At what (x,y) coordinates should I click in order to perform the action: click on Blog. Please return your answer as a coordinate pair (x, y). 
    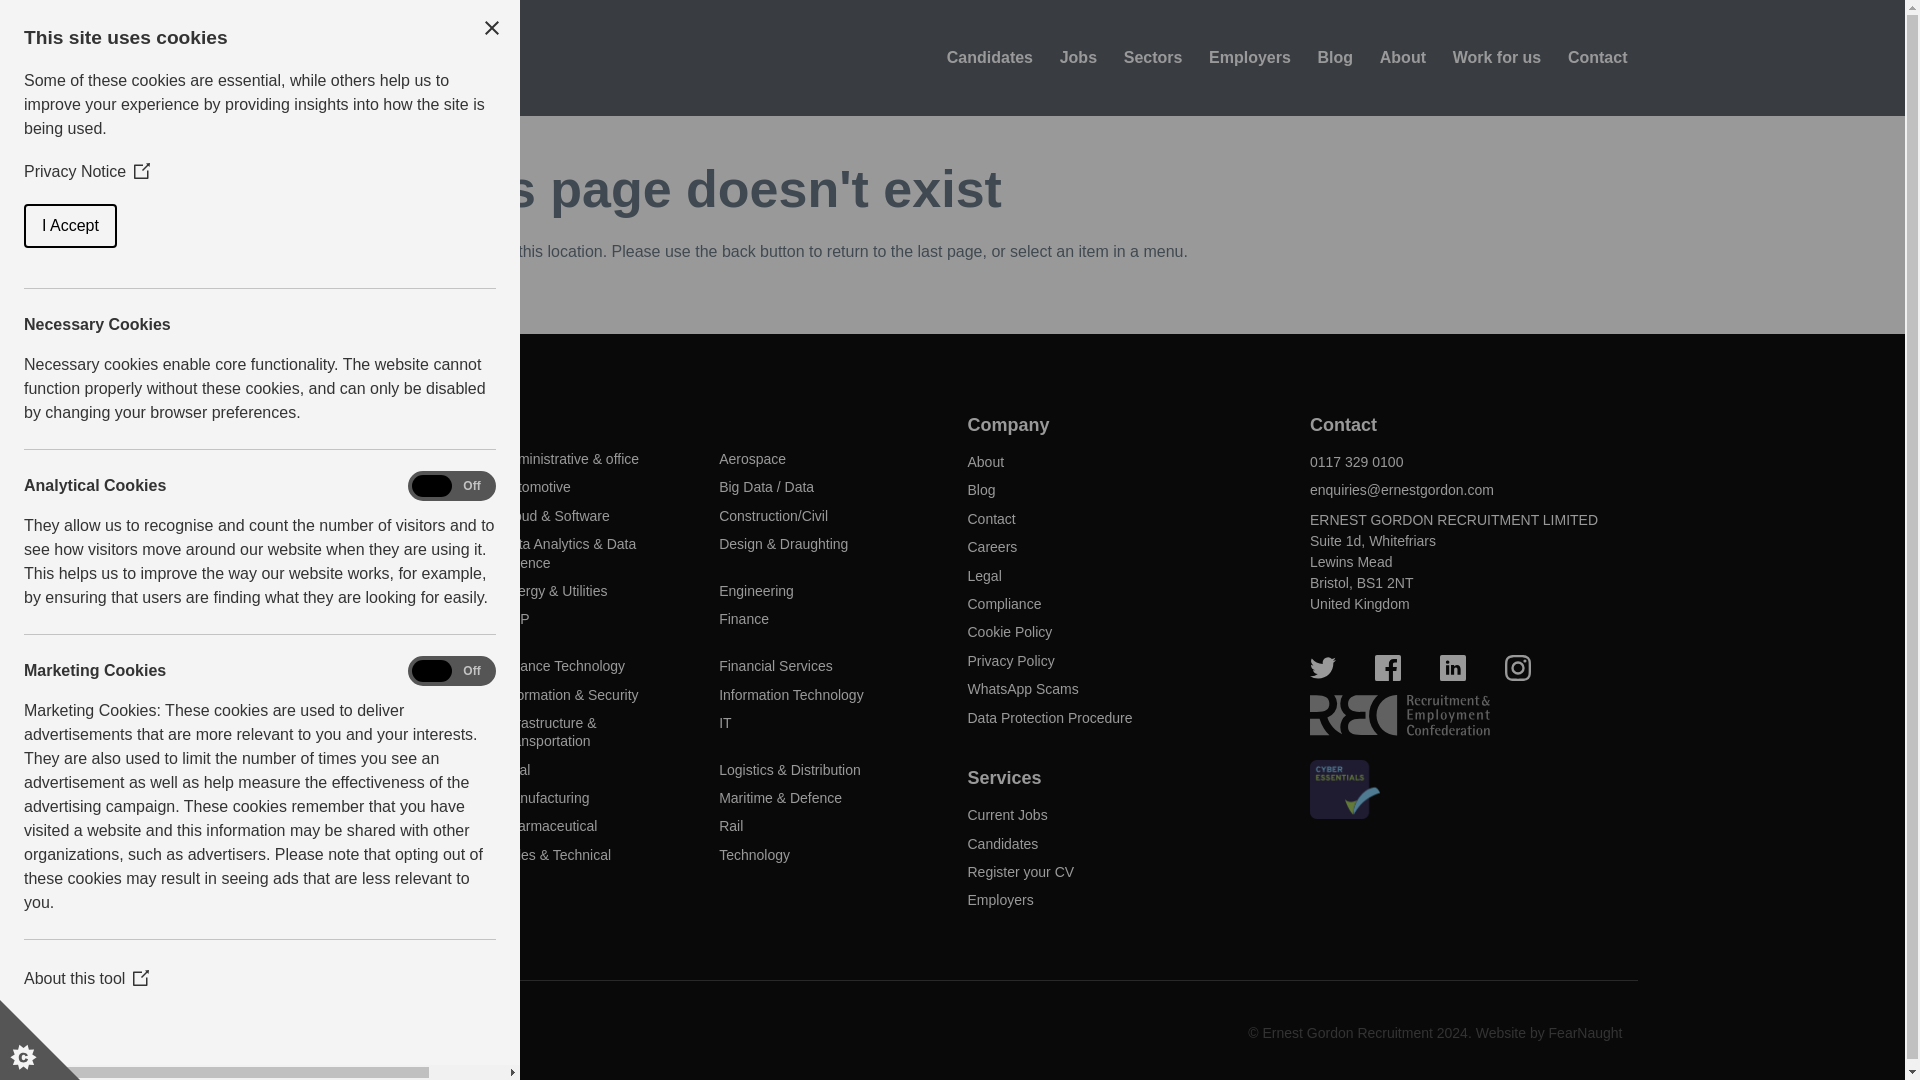
    Looking at the image, I should click on (1335, 58).